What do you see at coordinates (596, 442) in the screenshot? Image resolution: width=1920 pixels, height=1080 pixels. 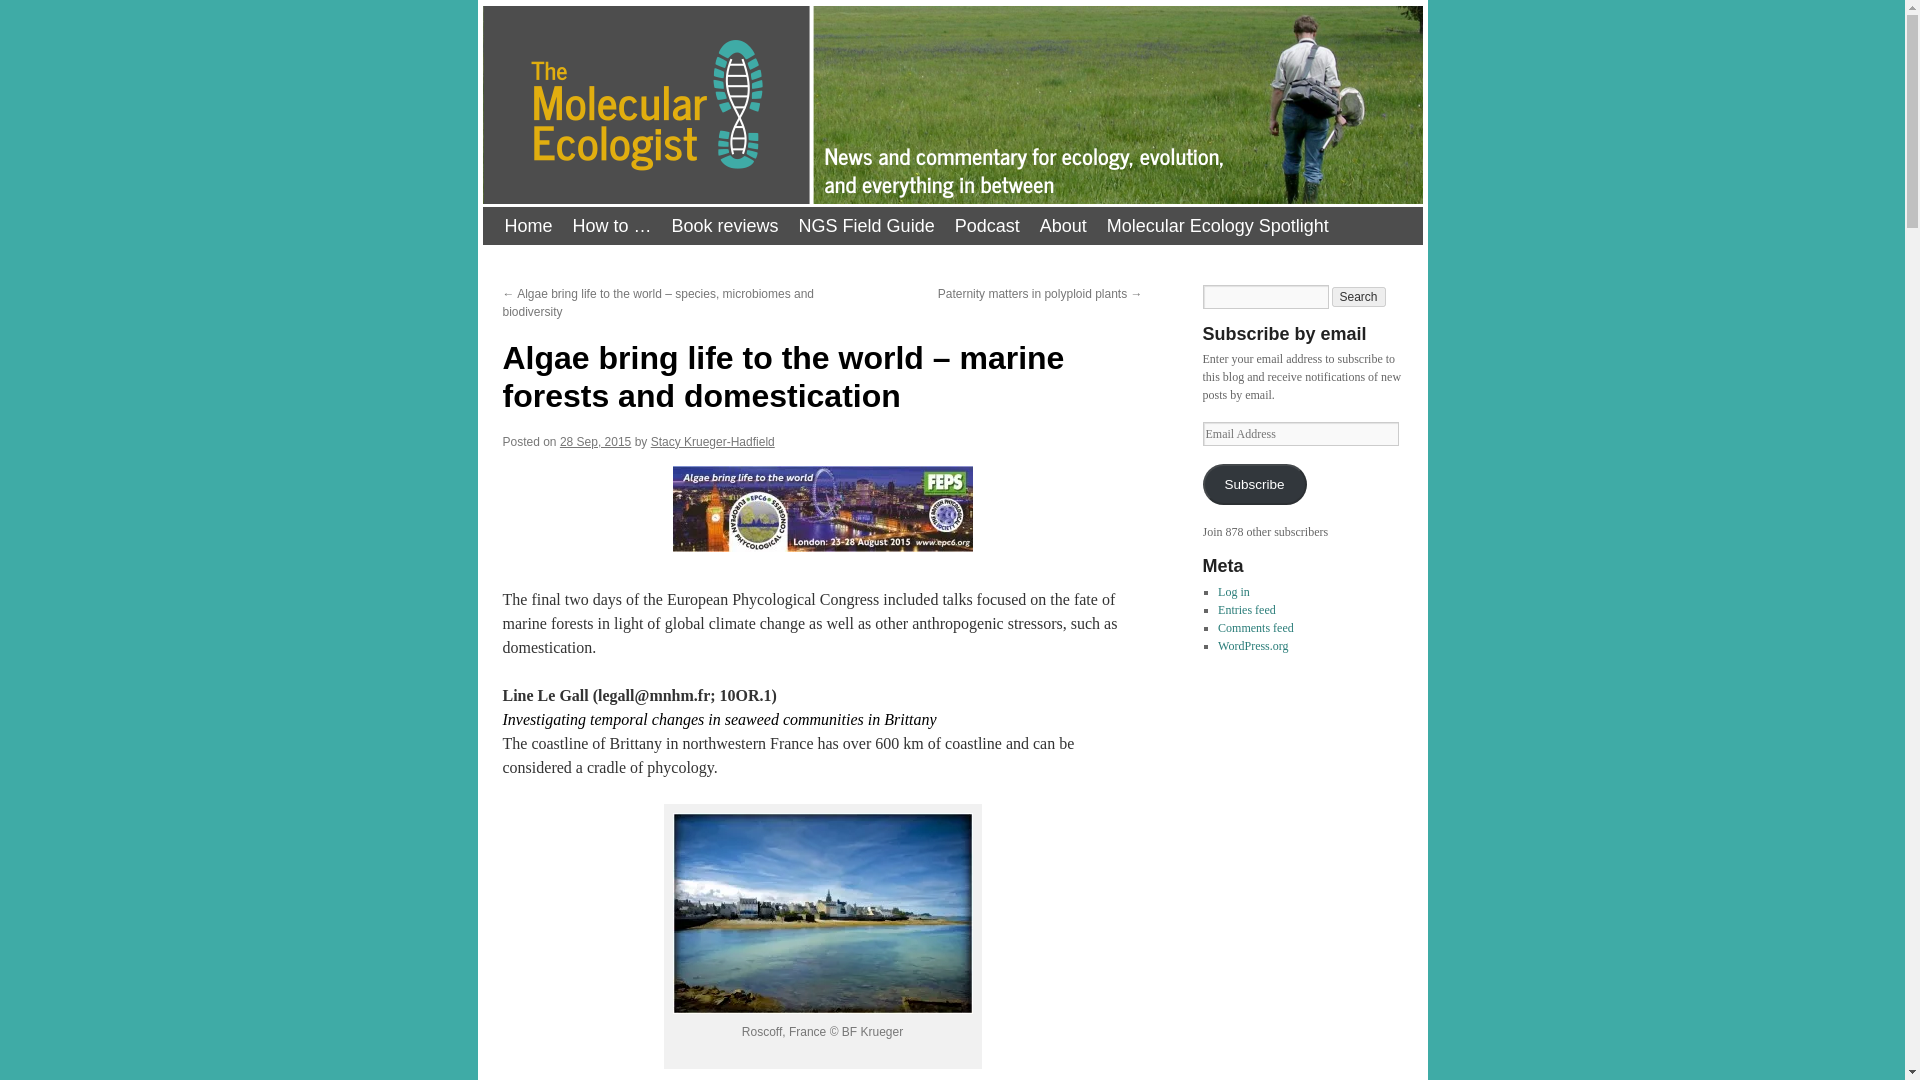 I see `28 Sep, 2015` at bounding box center [596, 442].